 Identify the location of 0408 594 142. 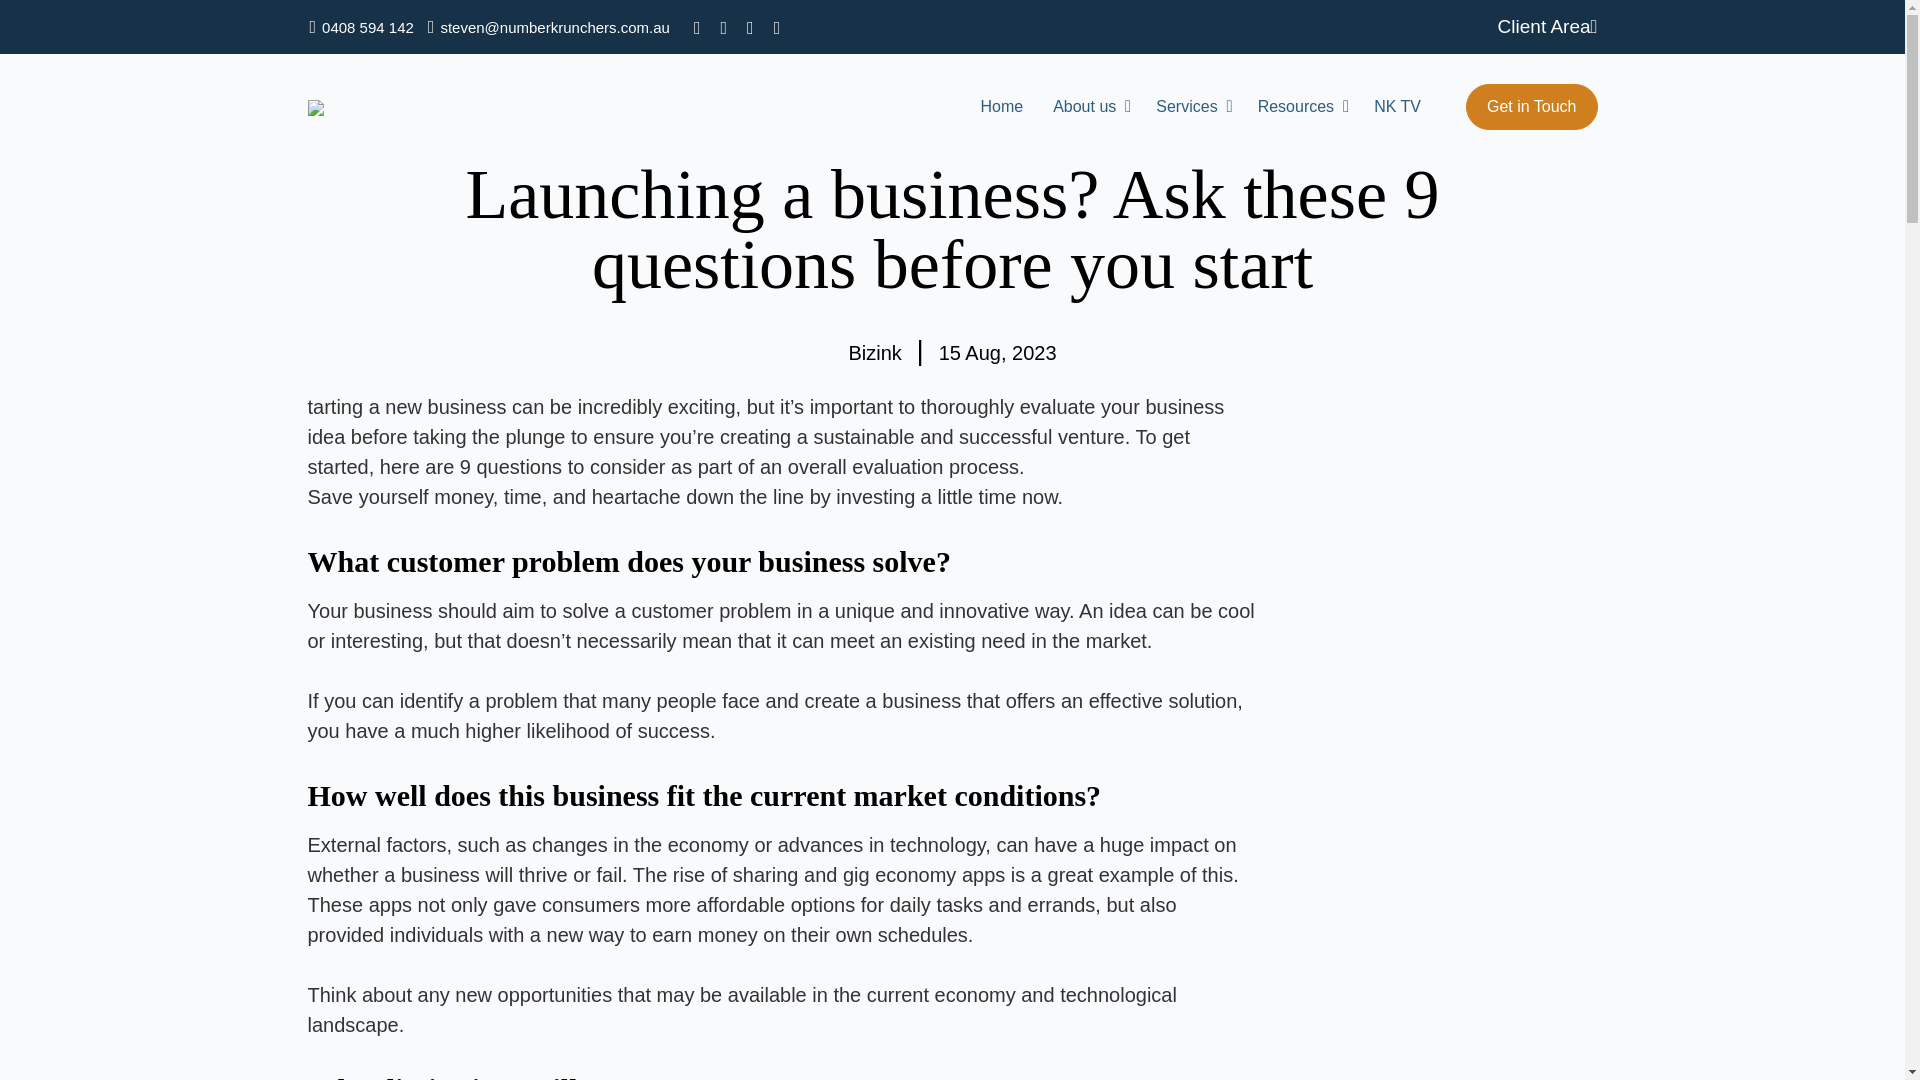
(360, 28).